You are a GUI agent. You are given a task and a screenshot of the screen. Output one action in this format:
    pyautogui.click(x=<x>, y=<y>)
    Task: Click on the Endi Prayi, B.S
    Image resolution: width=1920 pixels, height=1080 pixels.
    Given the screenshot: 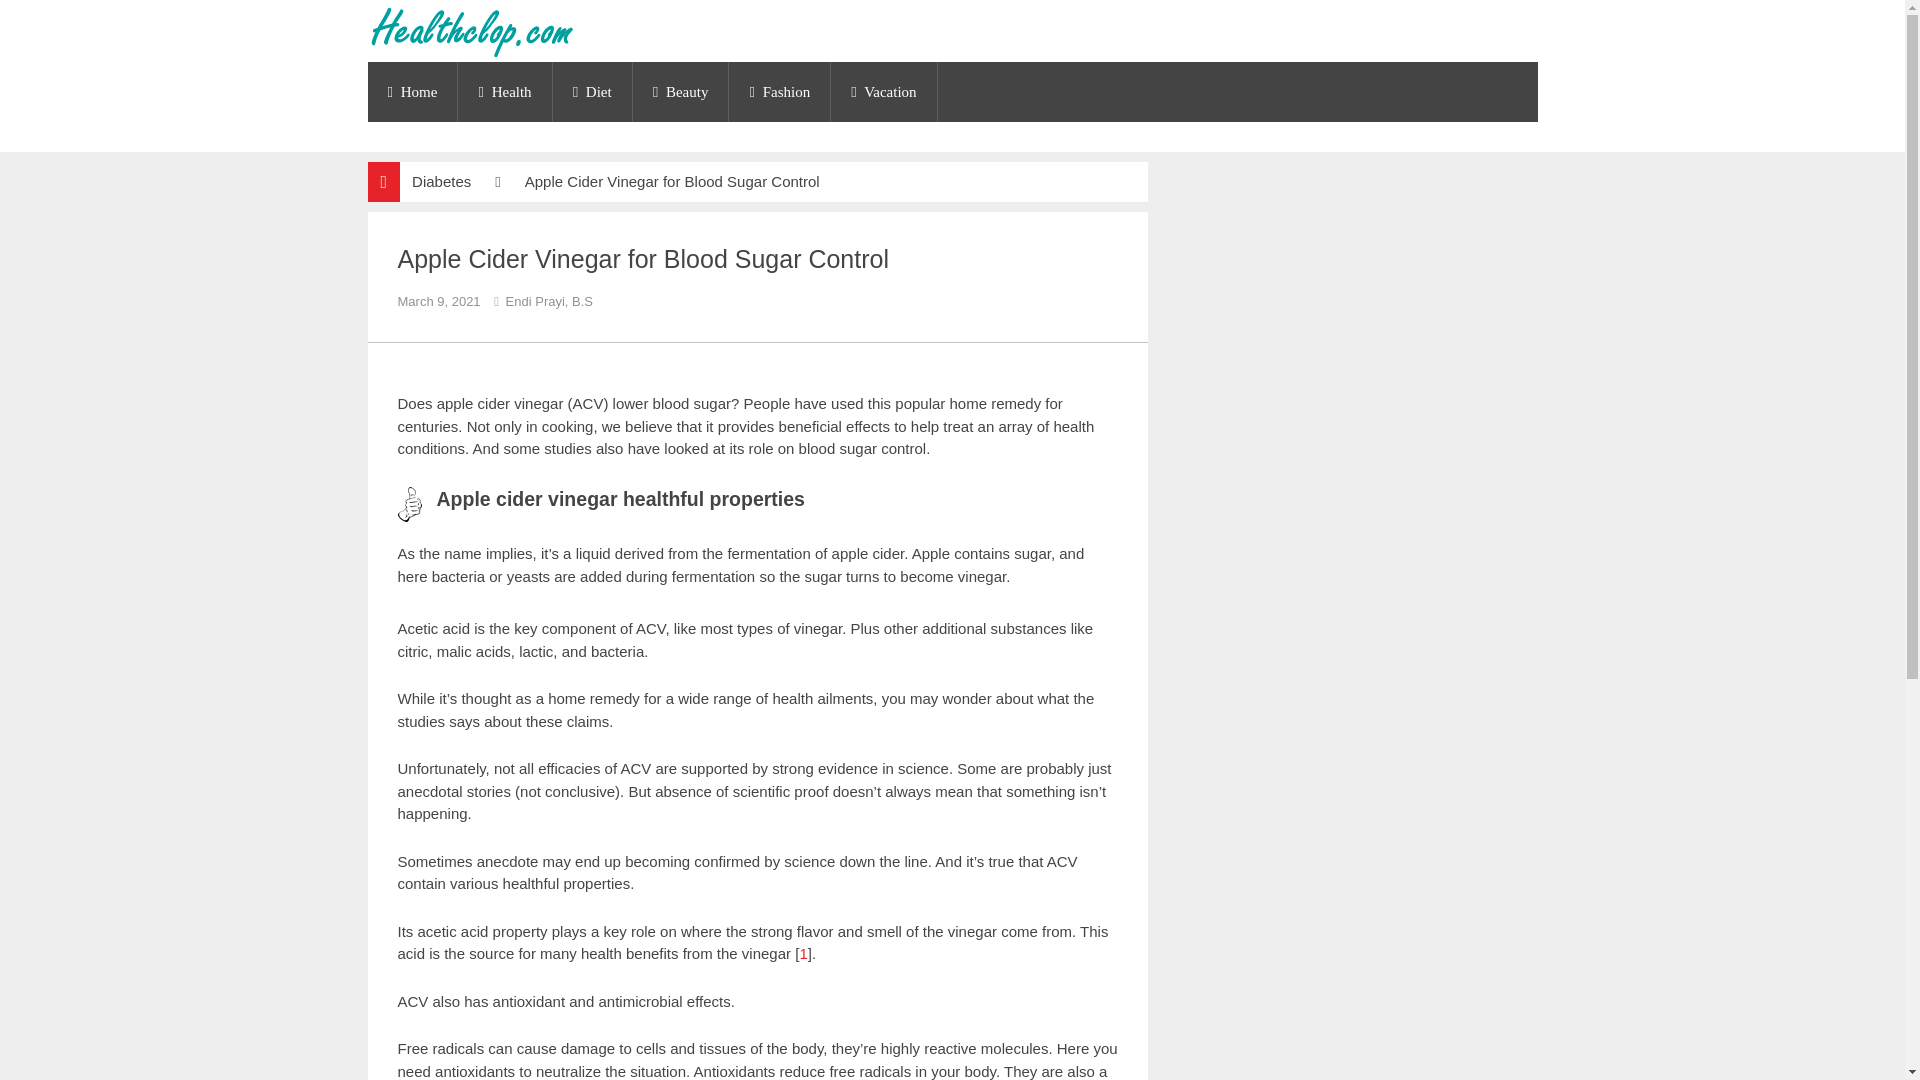 What is the action you would take?
    pyautogui.click(x=549, y=300)
    